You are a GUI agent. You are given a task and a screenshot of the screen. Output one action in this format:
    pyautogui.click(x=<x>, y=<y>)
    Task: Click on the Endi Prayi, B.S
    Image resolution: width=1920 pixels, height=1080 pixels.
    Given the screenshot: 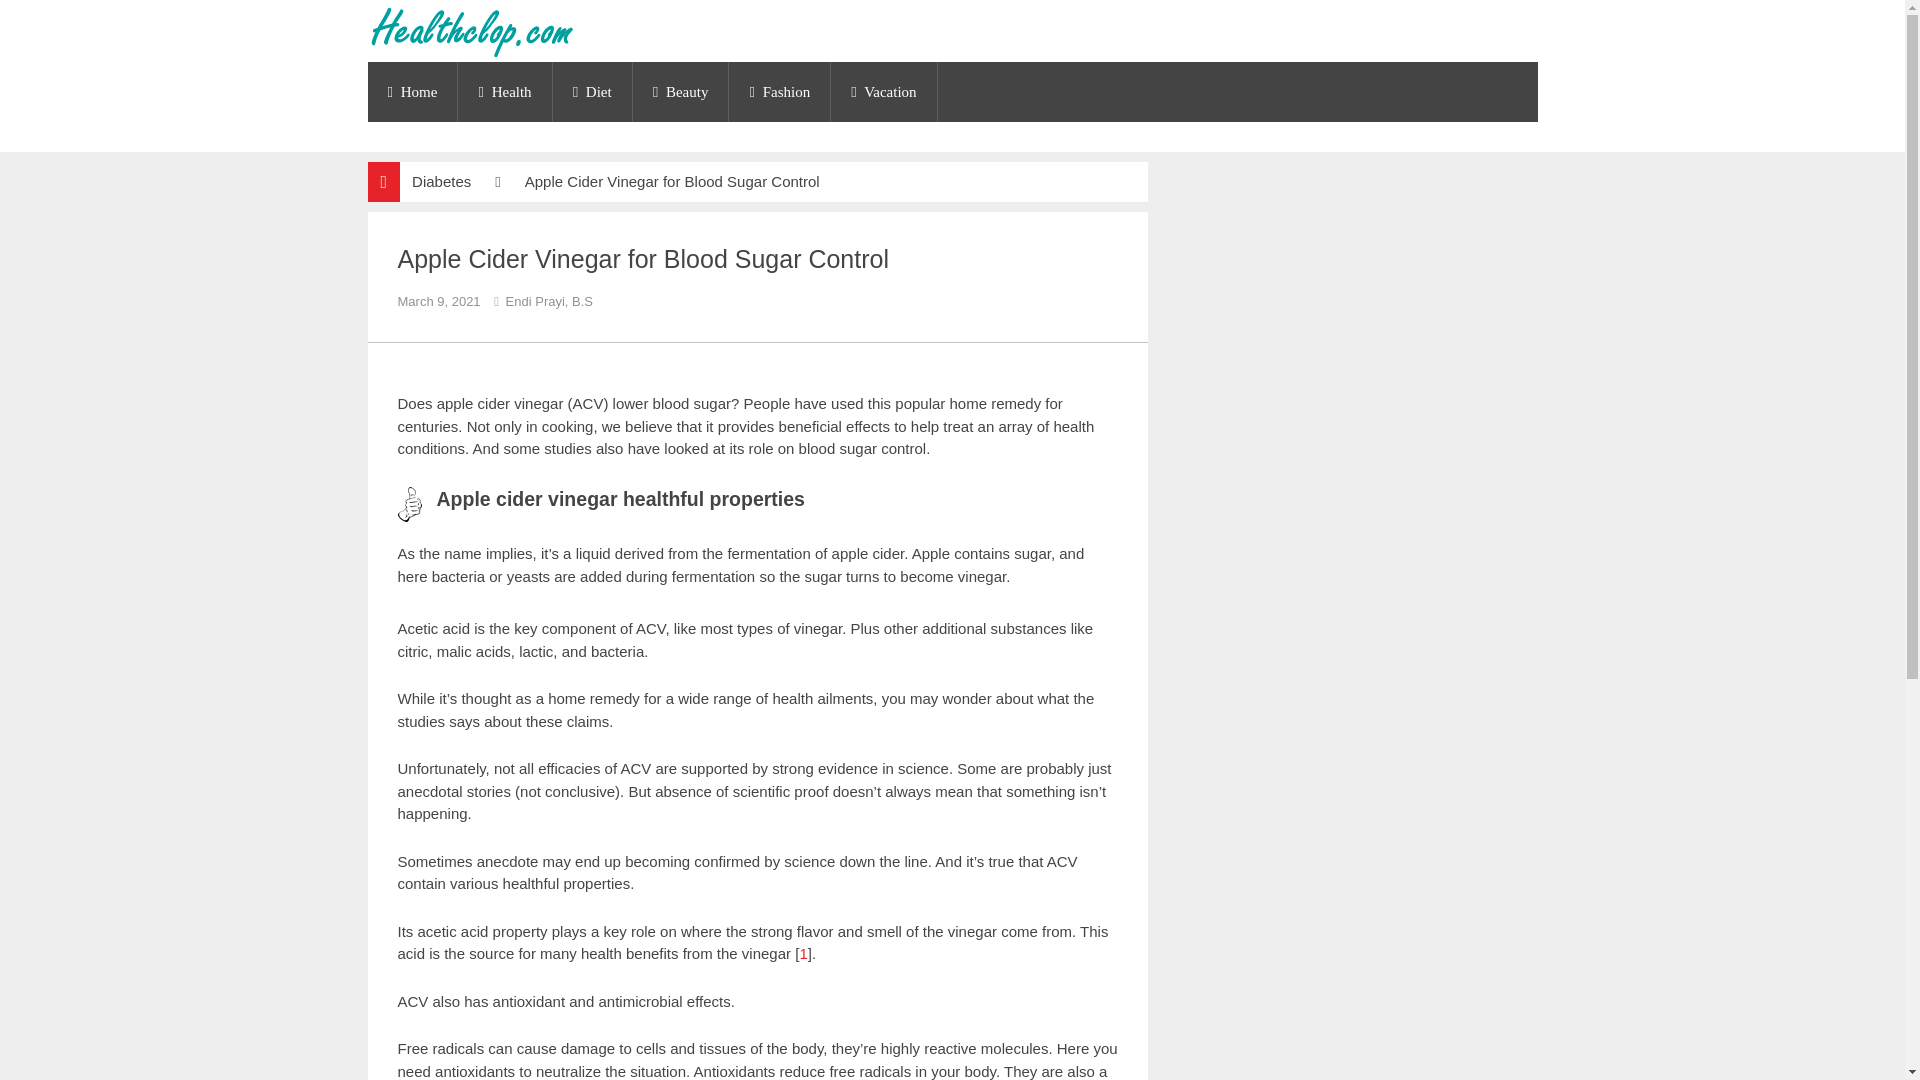 What is the action you would take?
    pyautogui.click(x=549, y=300)
    